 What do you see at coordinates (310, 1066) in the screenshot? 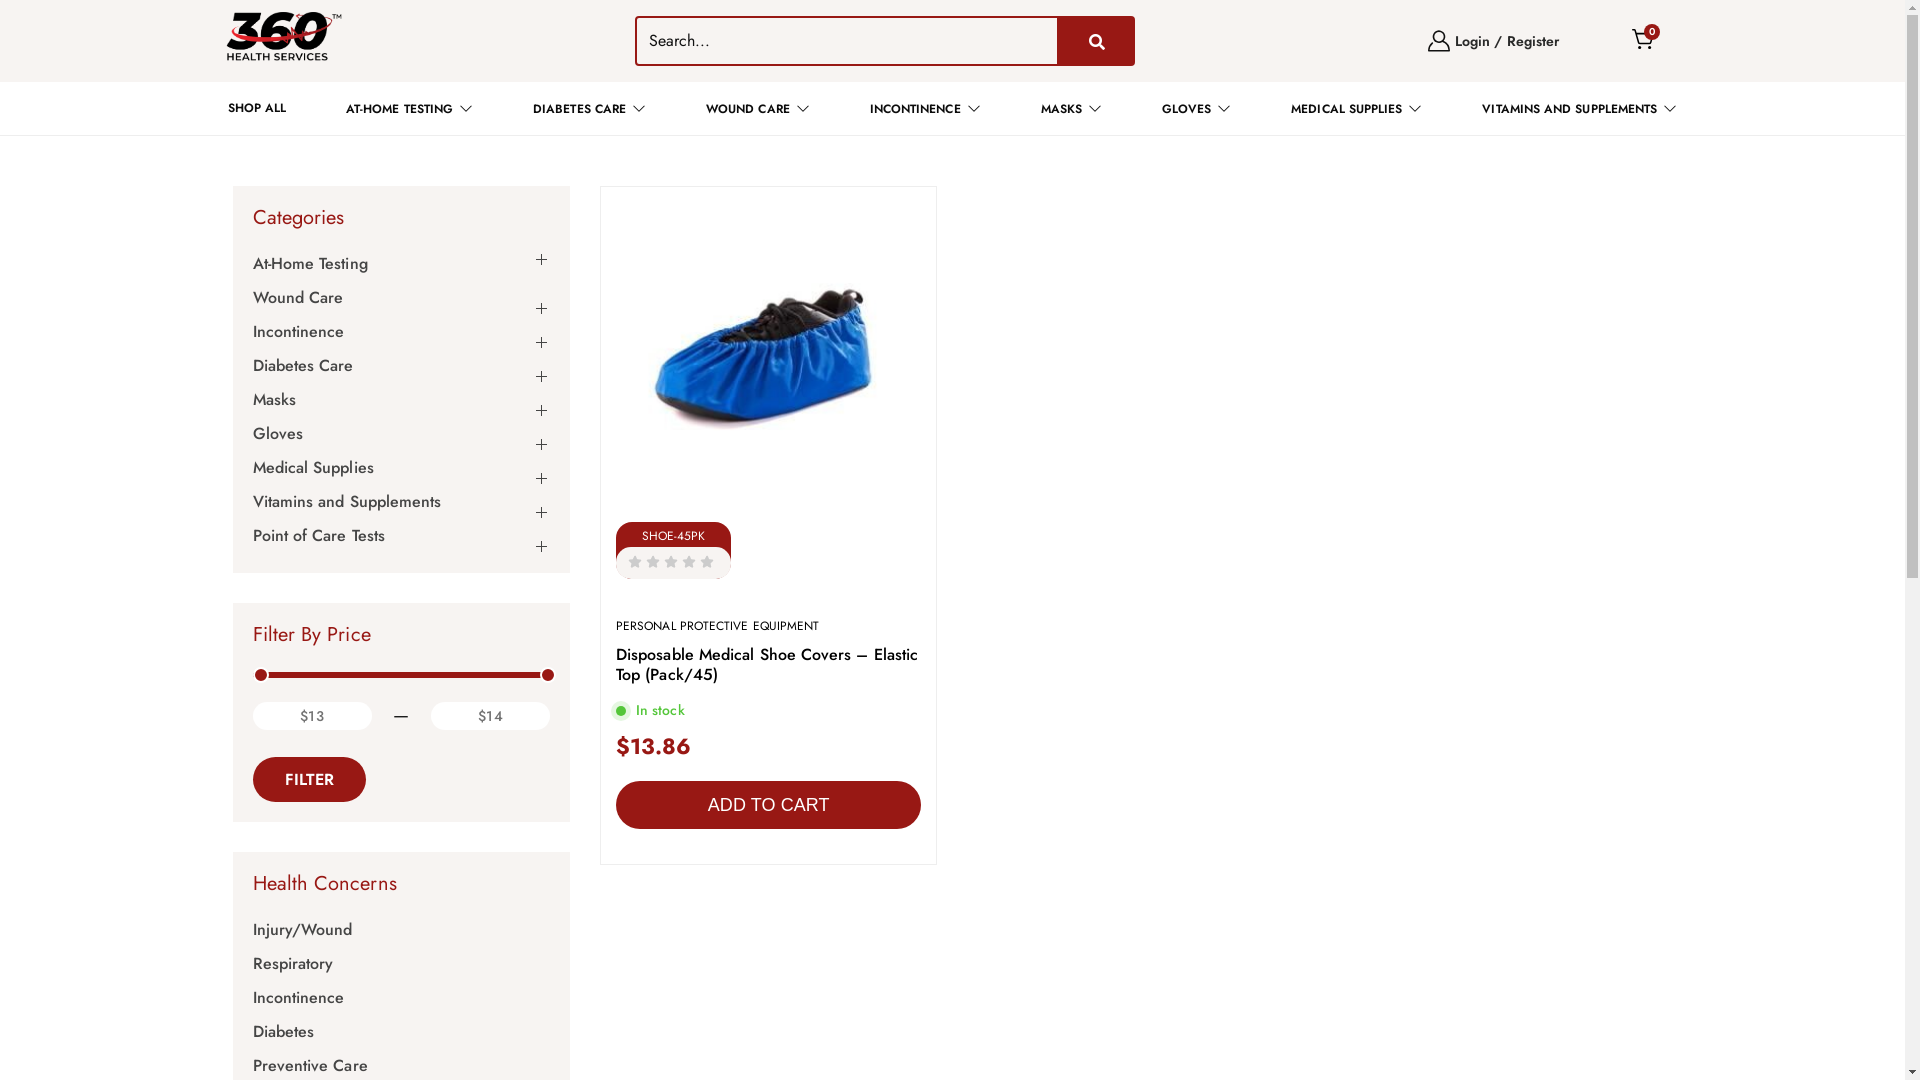
I see `Preventive Care` at bounding box center [310, 1066].